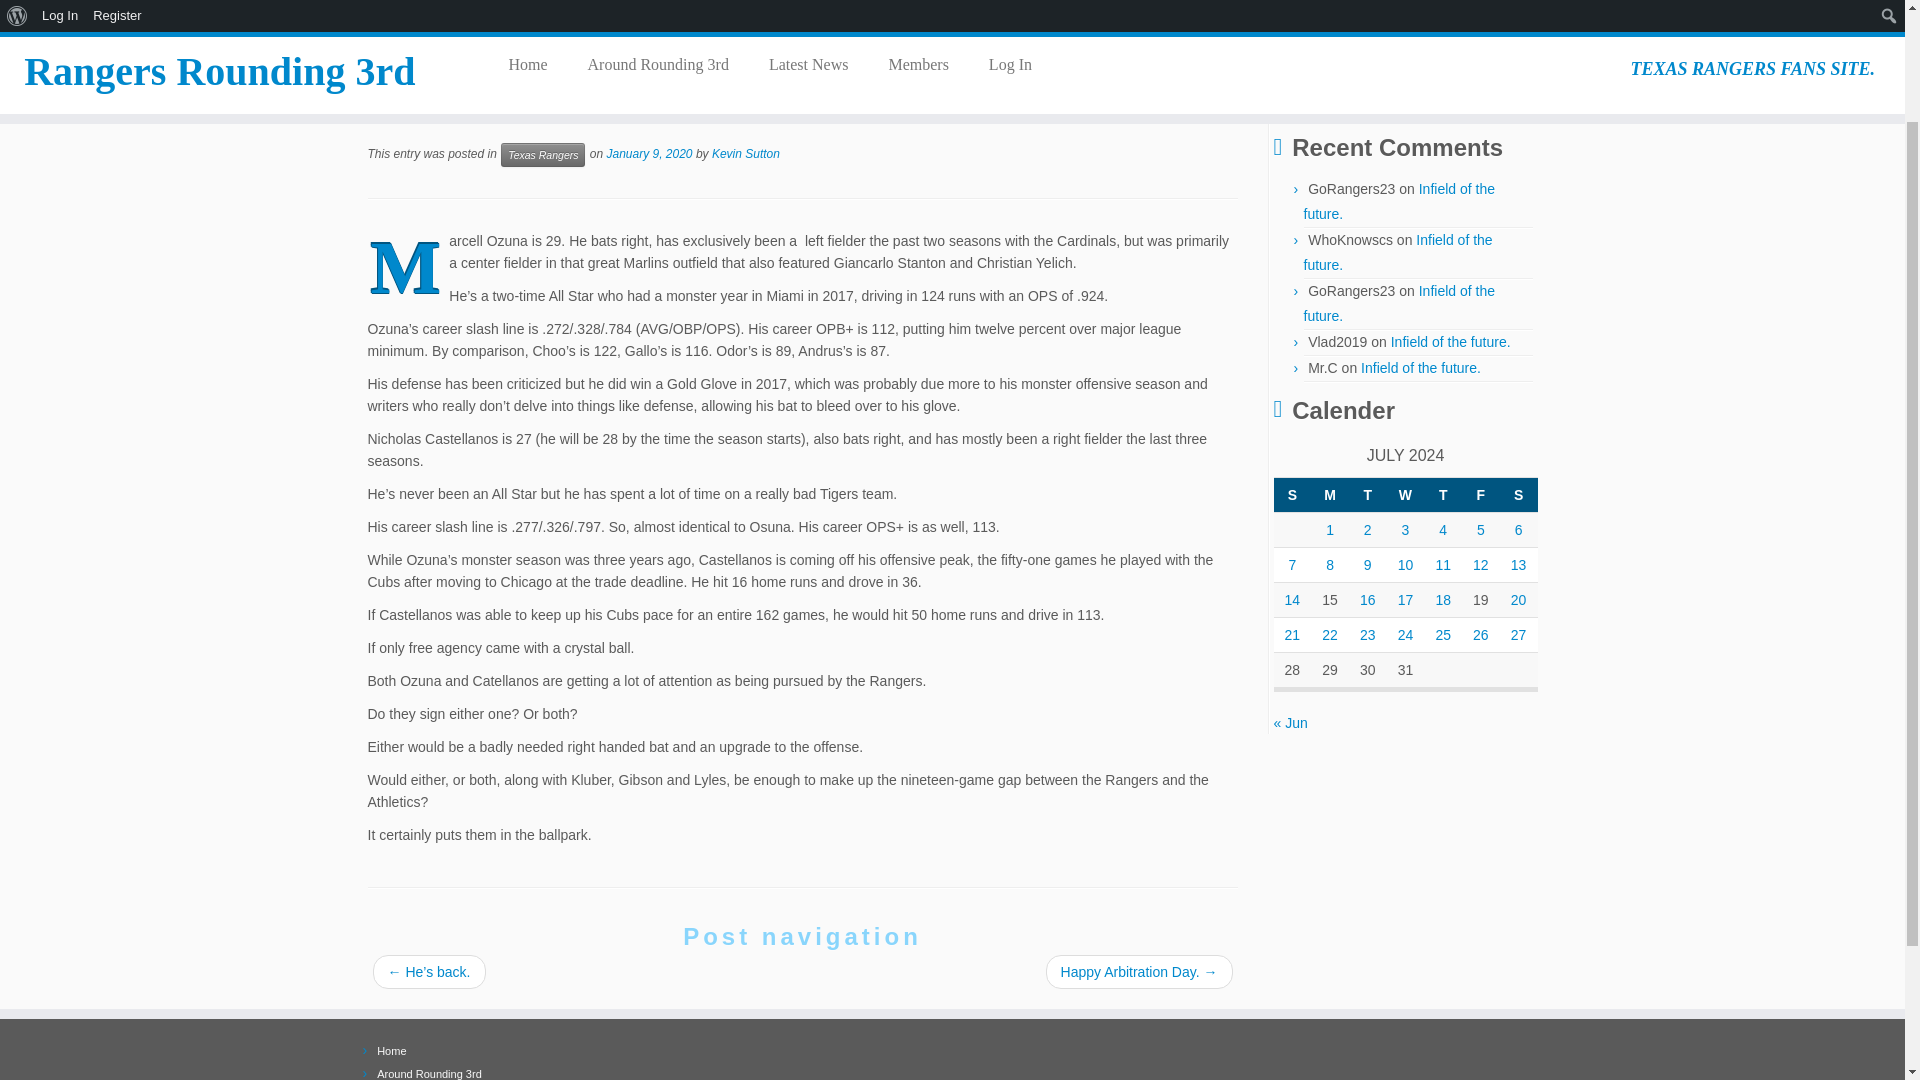 The height and width of the screenshot is (1080, 1920). Describe the element at coordinates (746, 153) in the screenshot. I see `Kevin Sutton` at that location.